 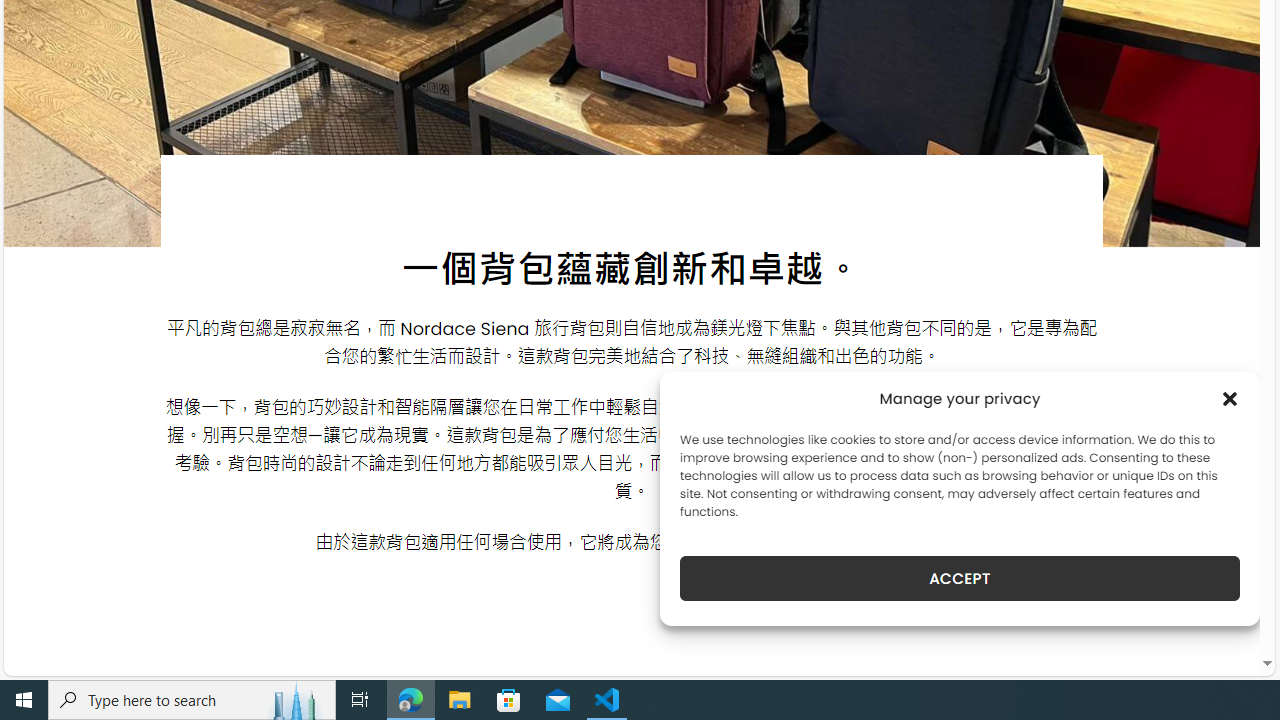 What do you see at coordinates (960, 578) in the screenshot?
I see `ACCEPT` at bounding box center [960, 578].